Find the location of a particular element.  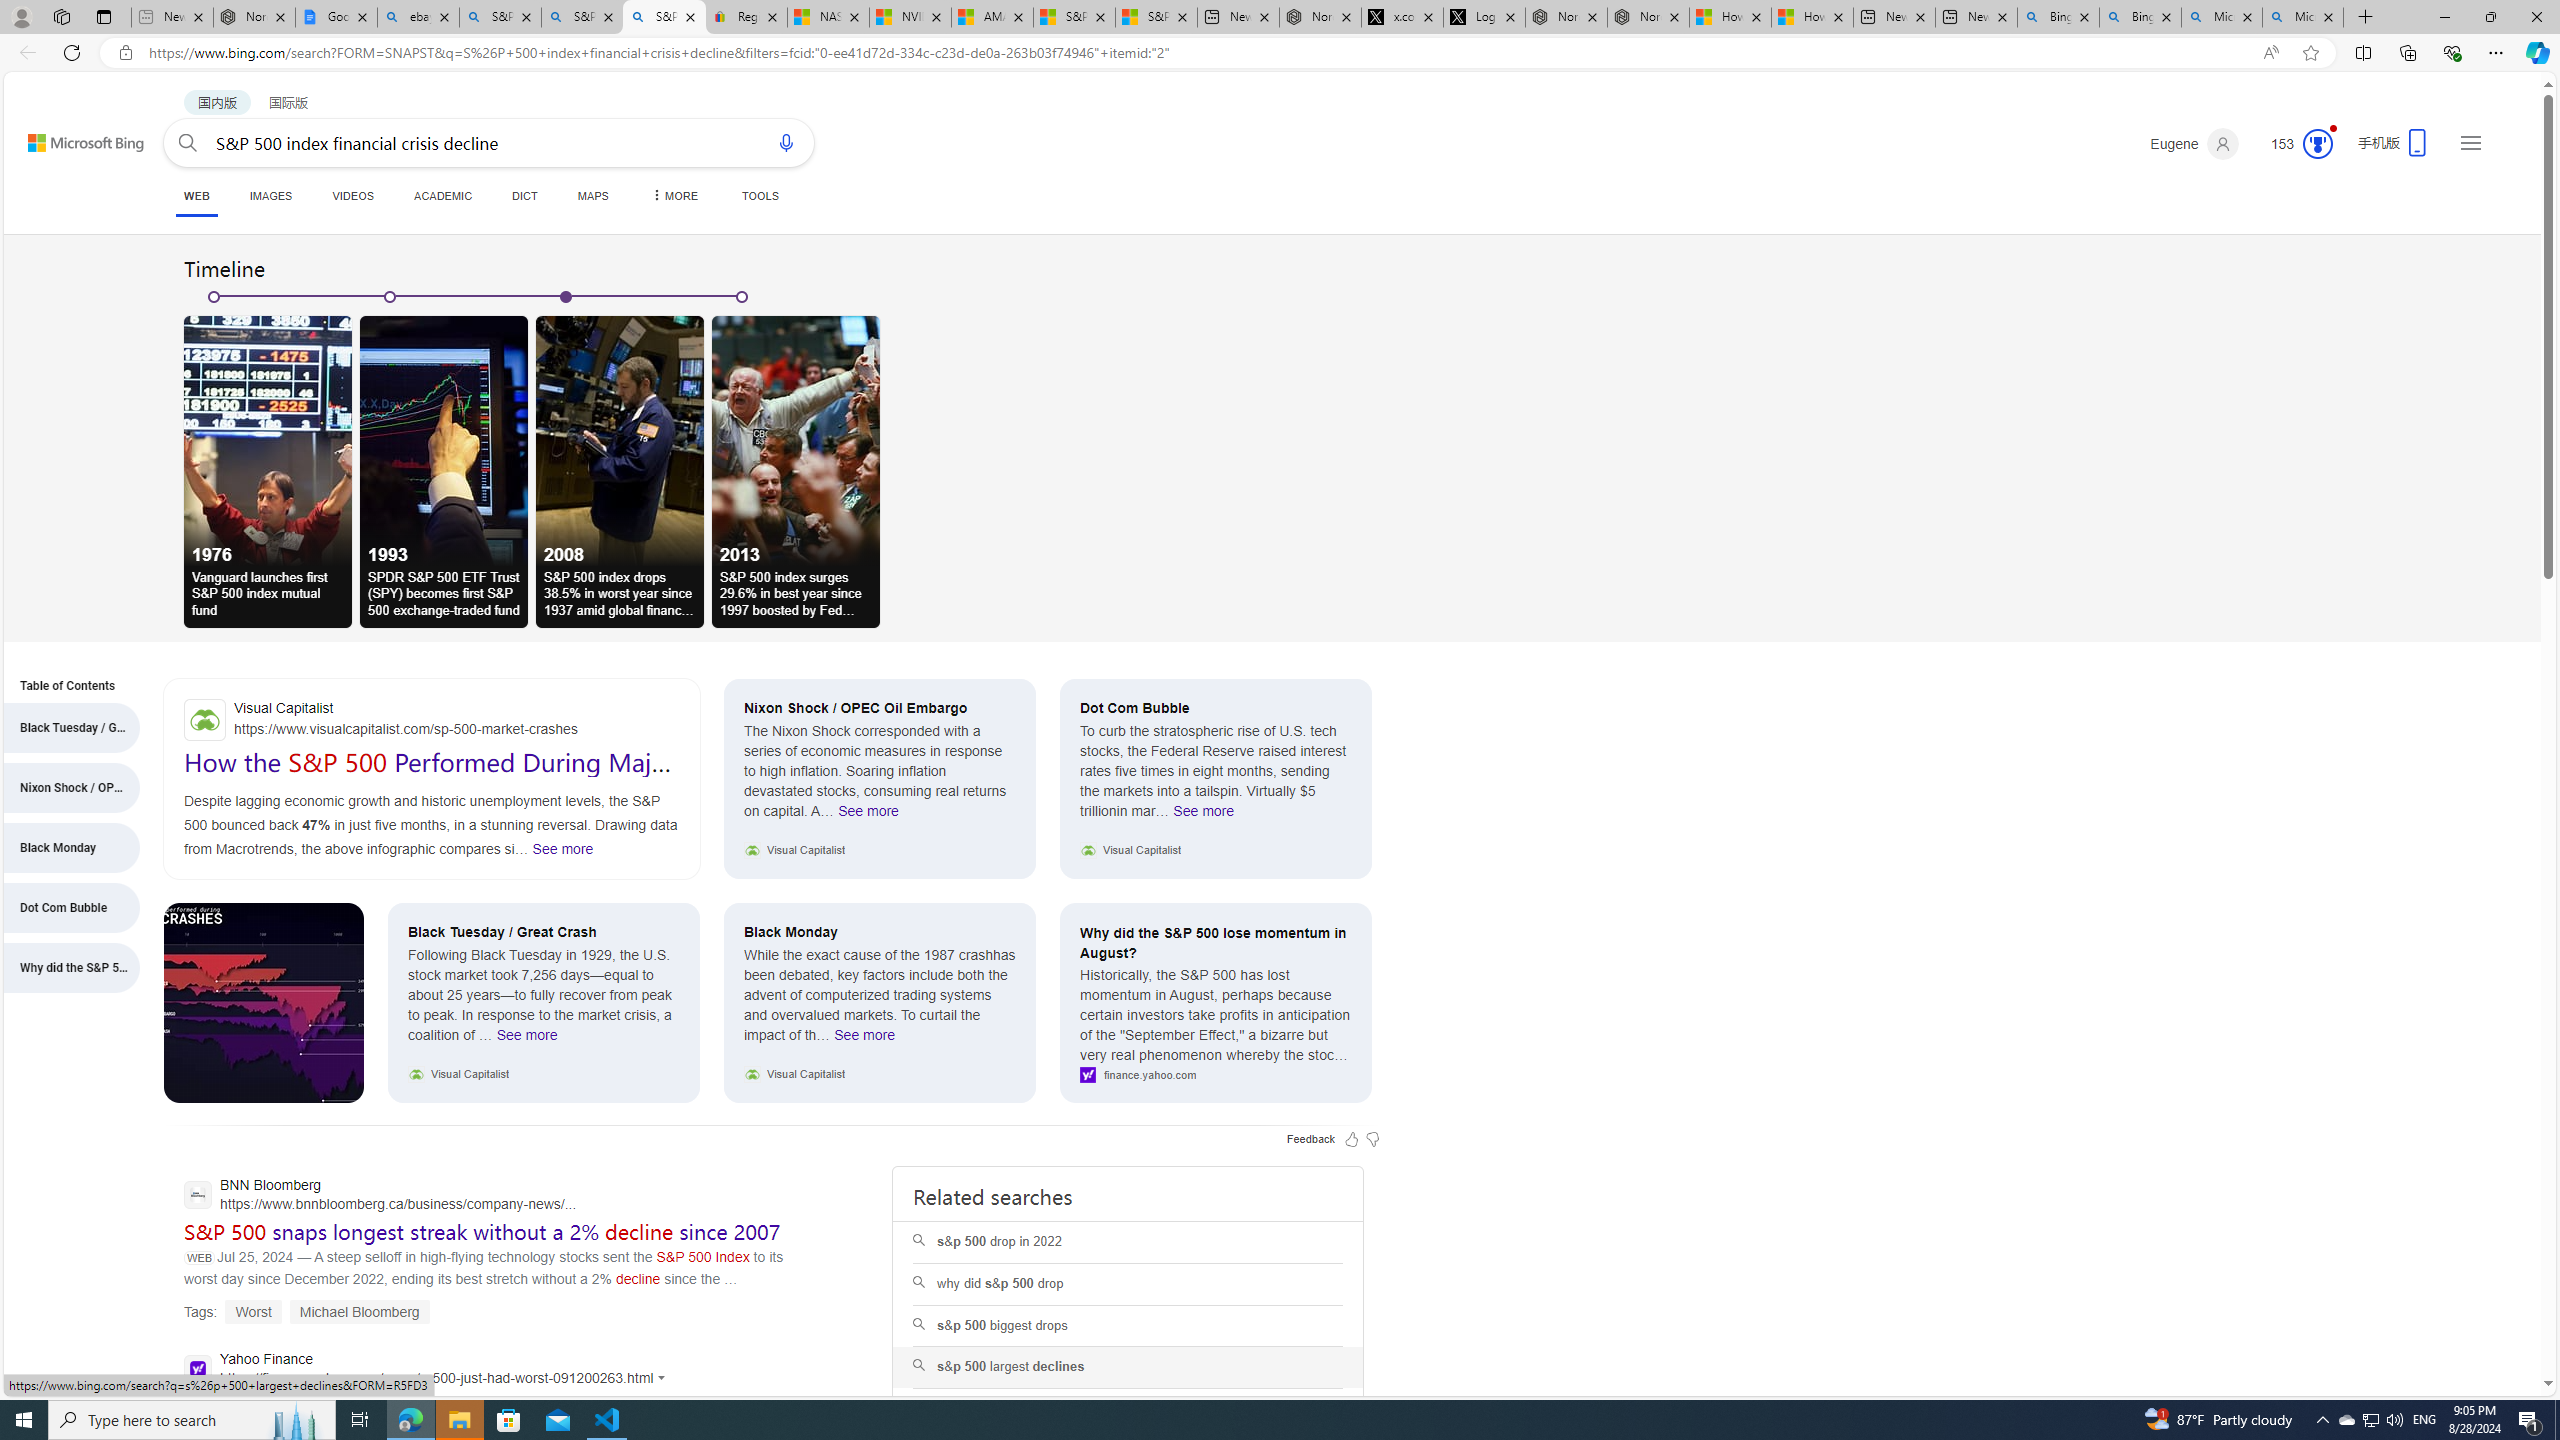

Class: medal-circled is located at coordinates (2318, 144).